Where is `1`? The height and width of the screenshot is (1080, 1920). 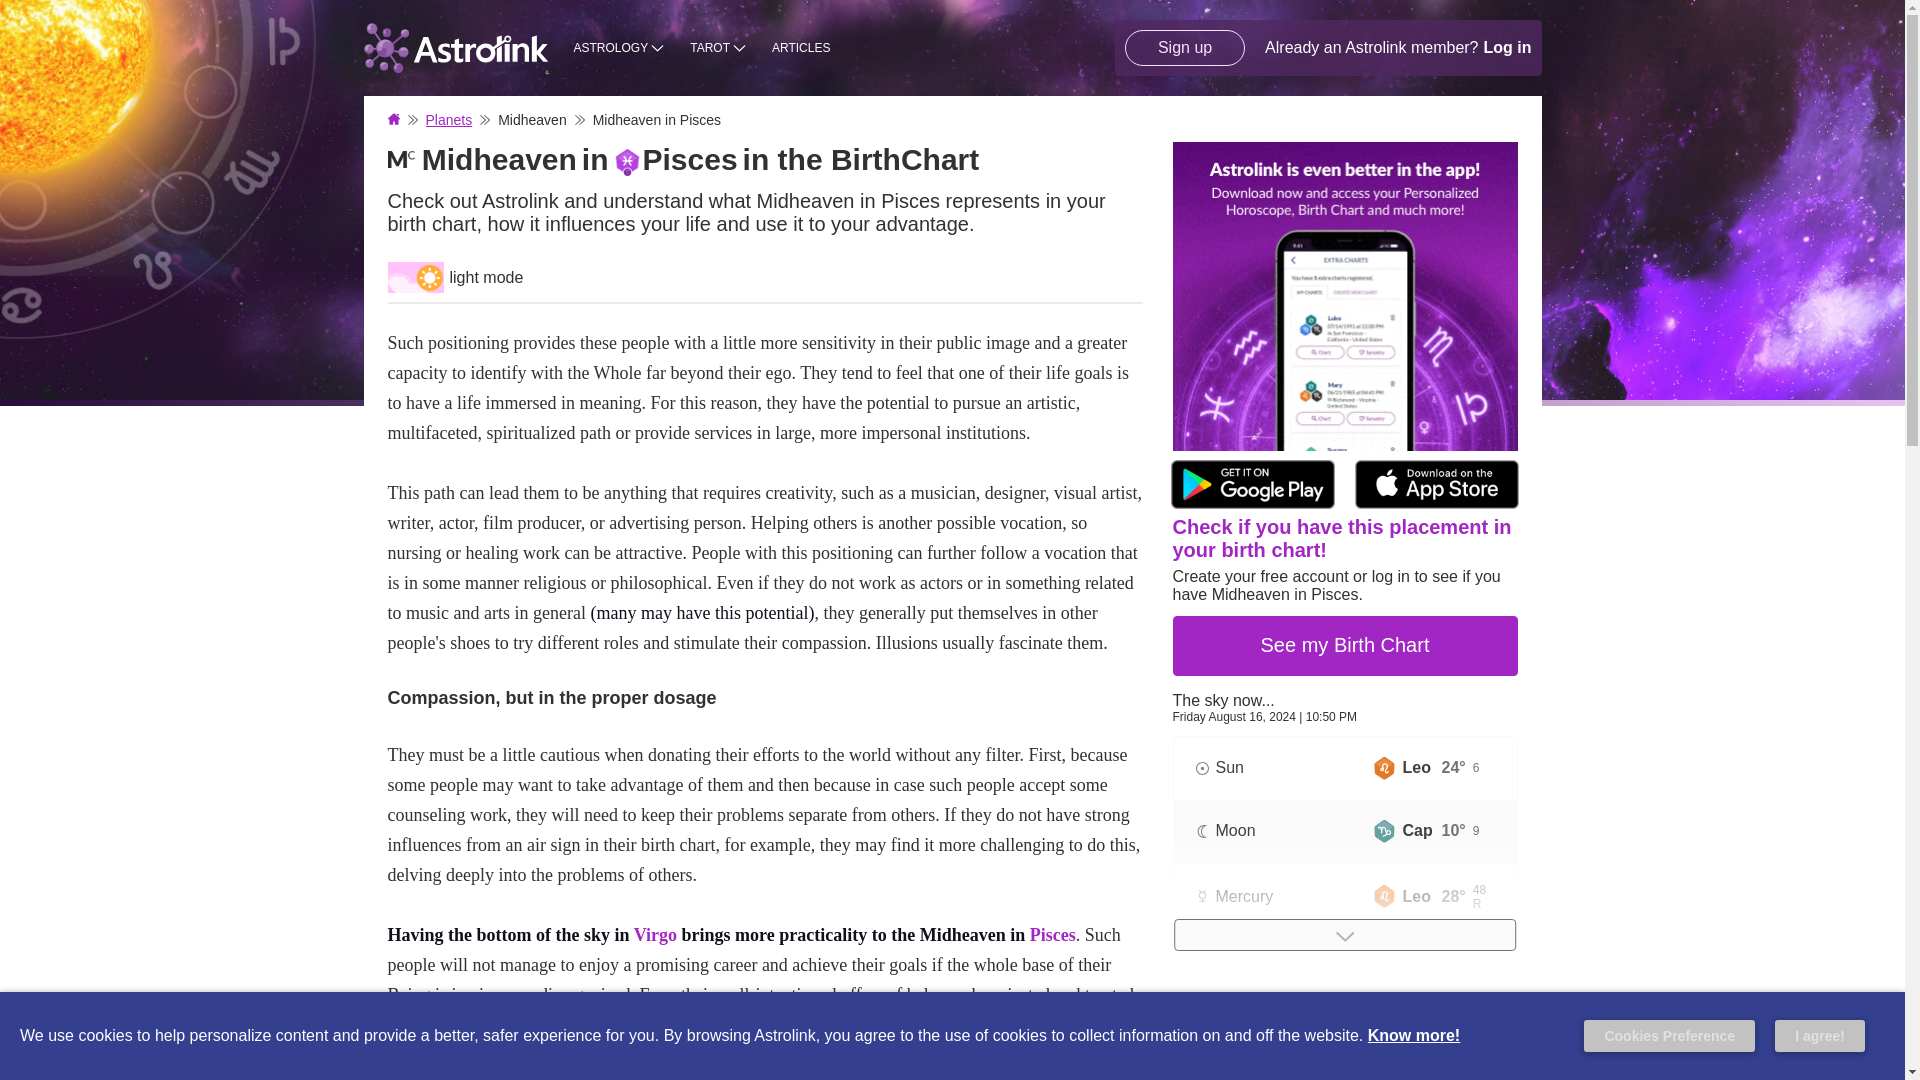
1 is located at coordinates (415, 277).